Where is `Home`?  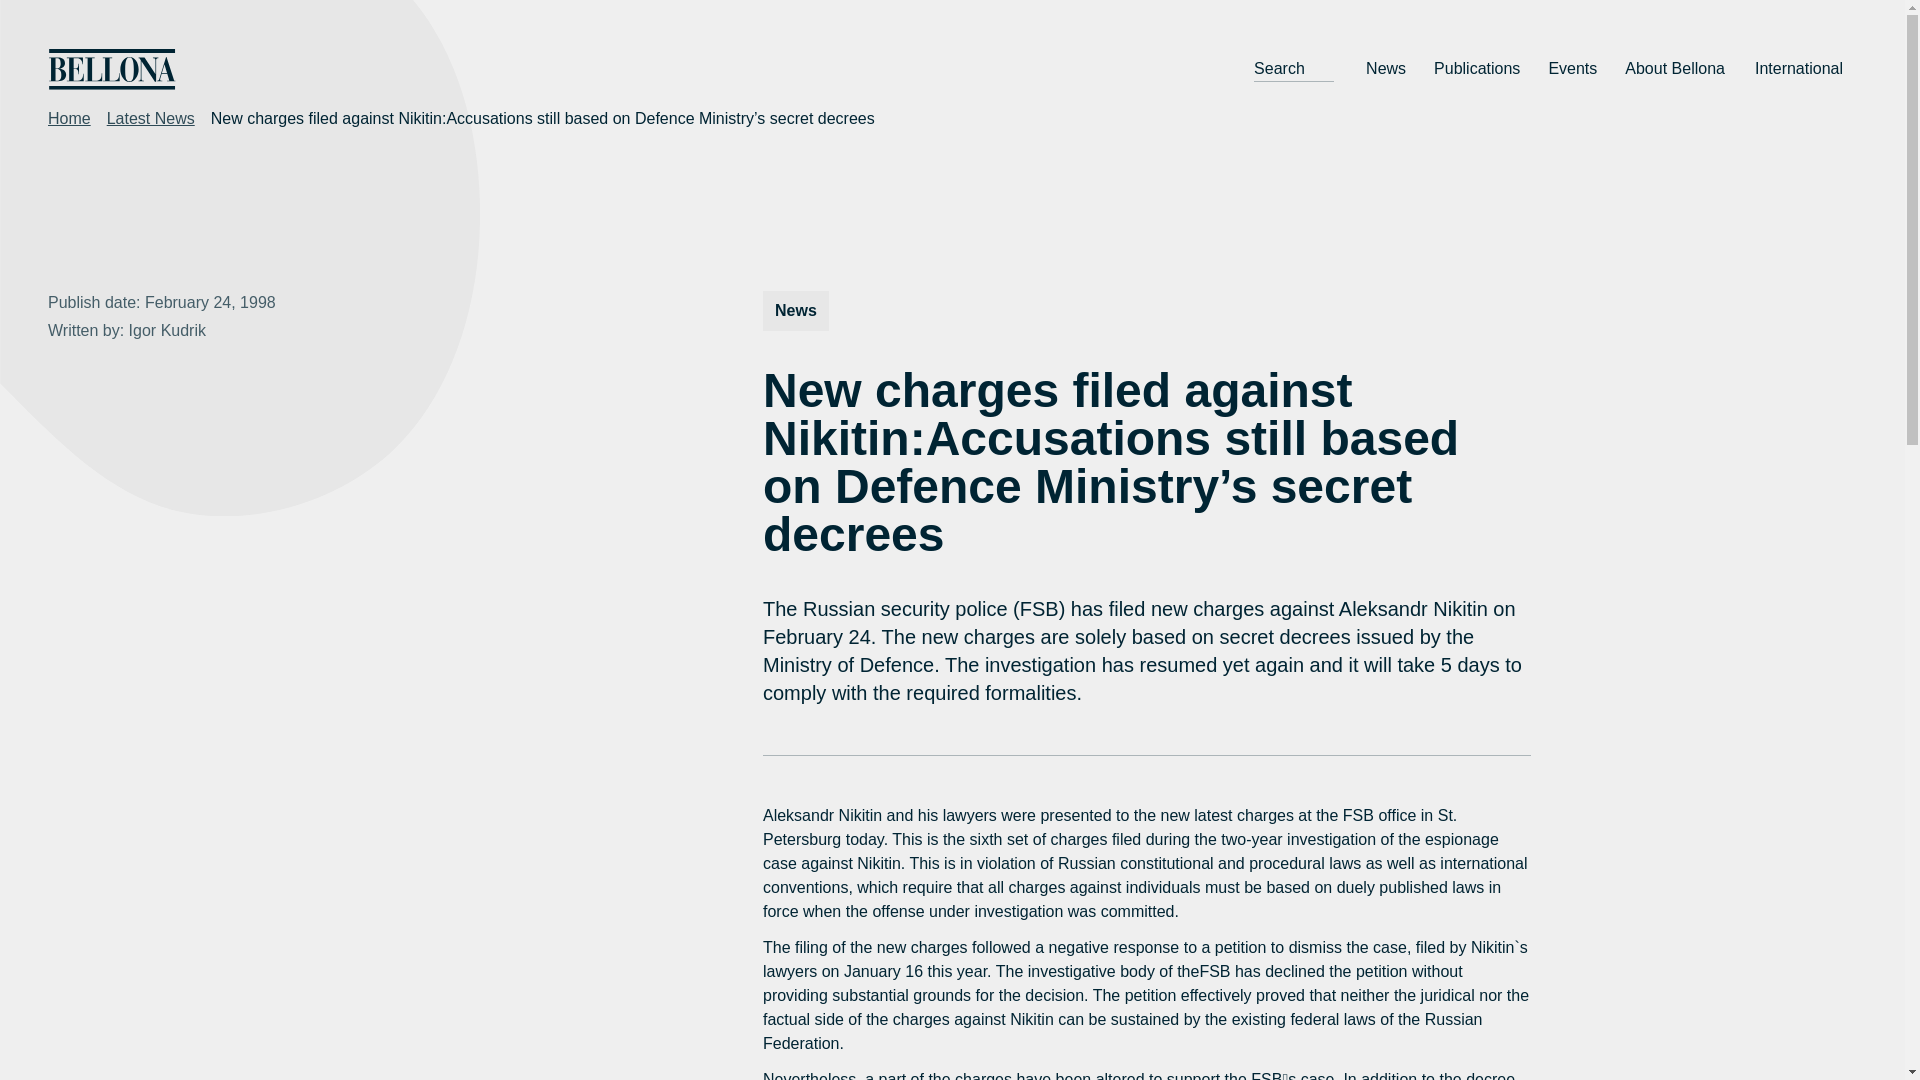 Home is located at coordinates (69, 118).